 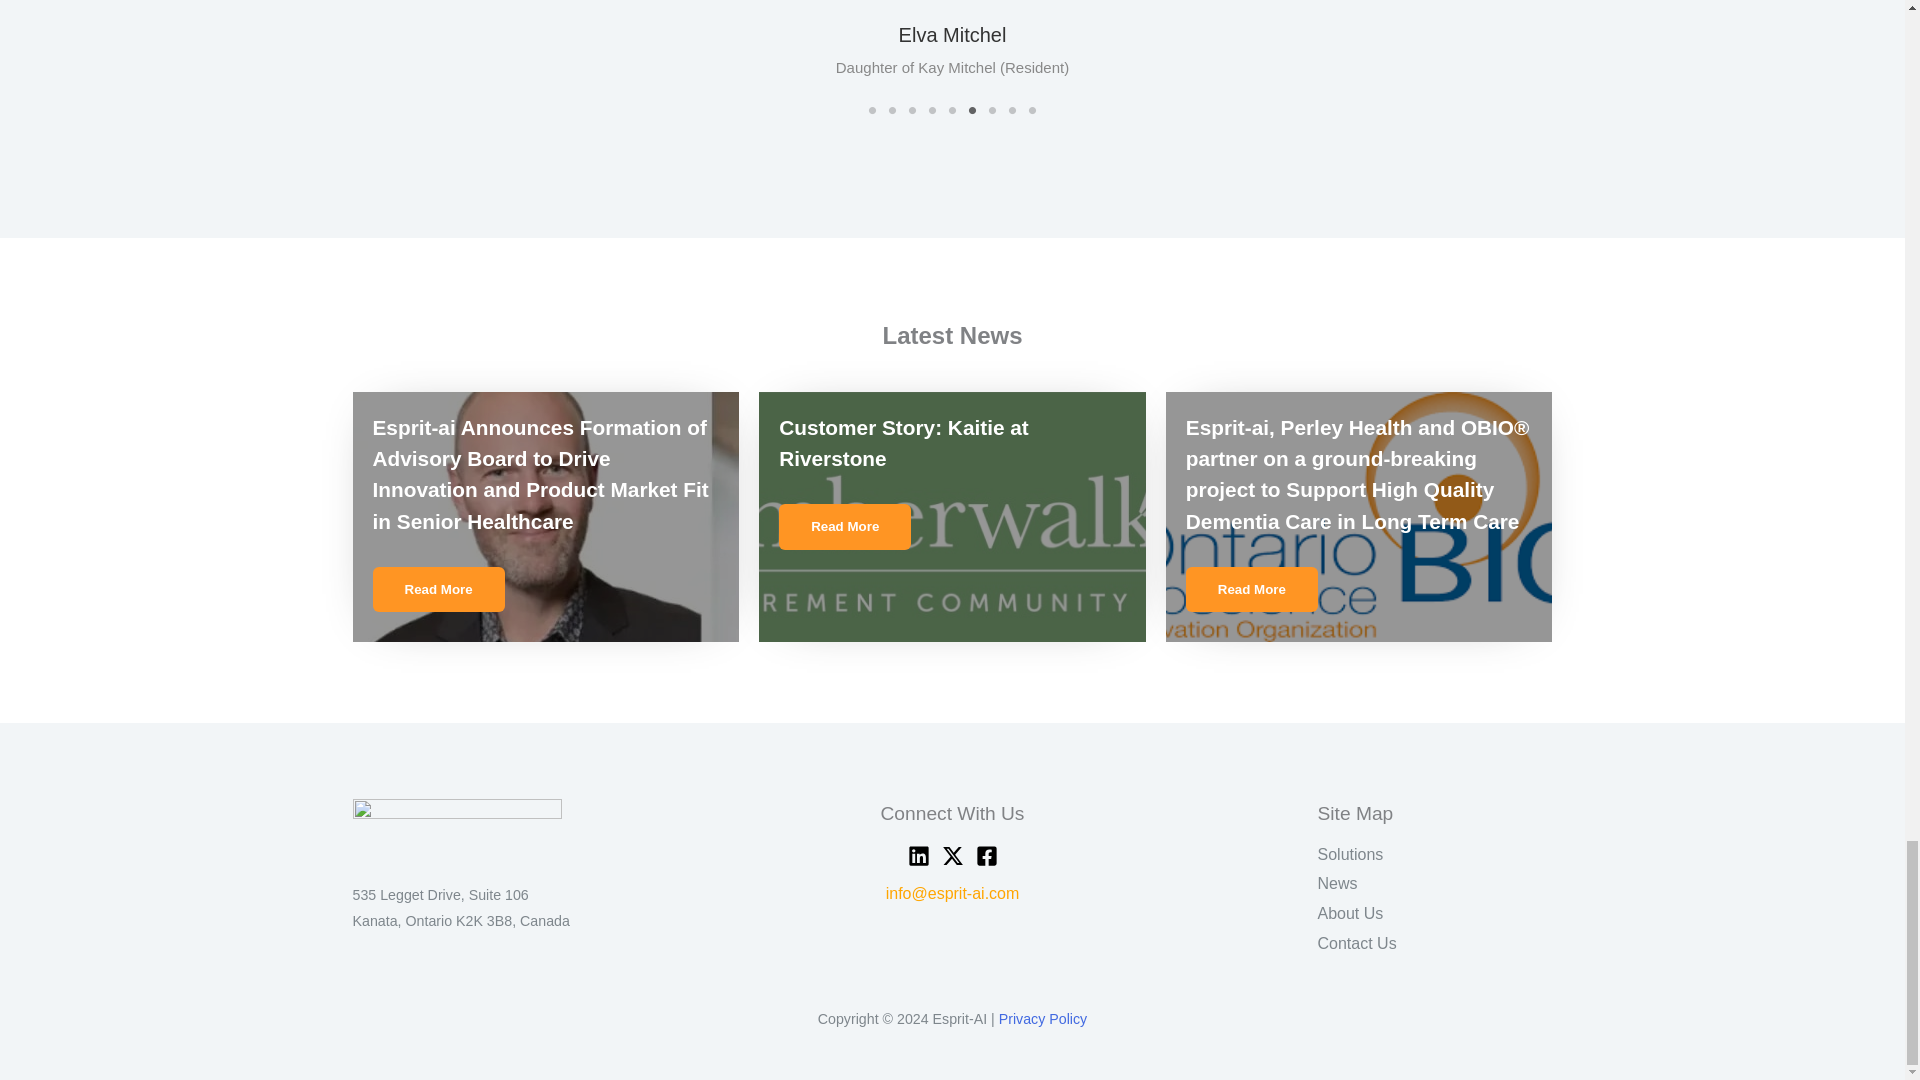 I want to click on Read More, so click(x=438, y=590).